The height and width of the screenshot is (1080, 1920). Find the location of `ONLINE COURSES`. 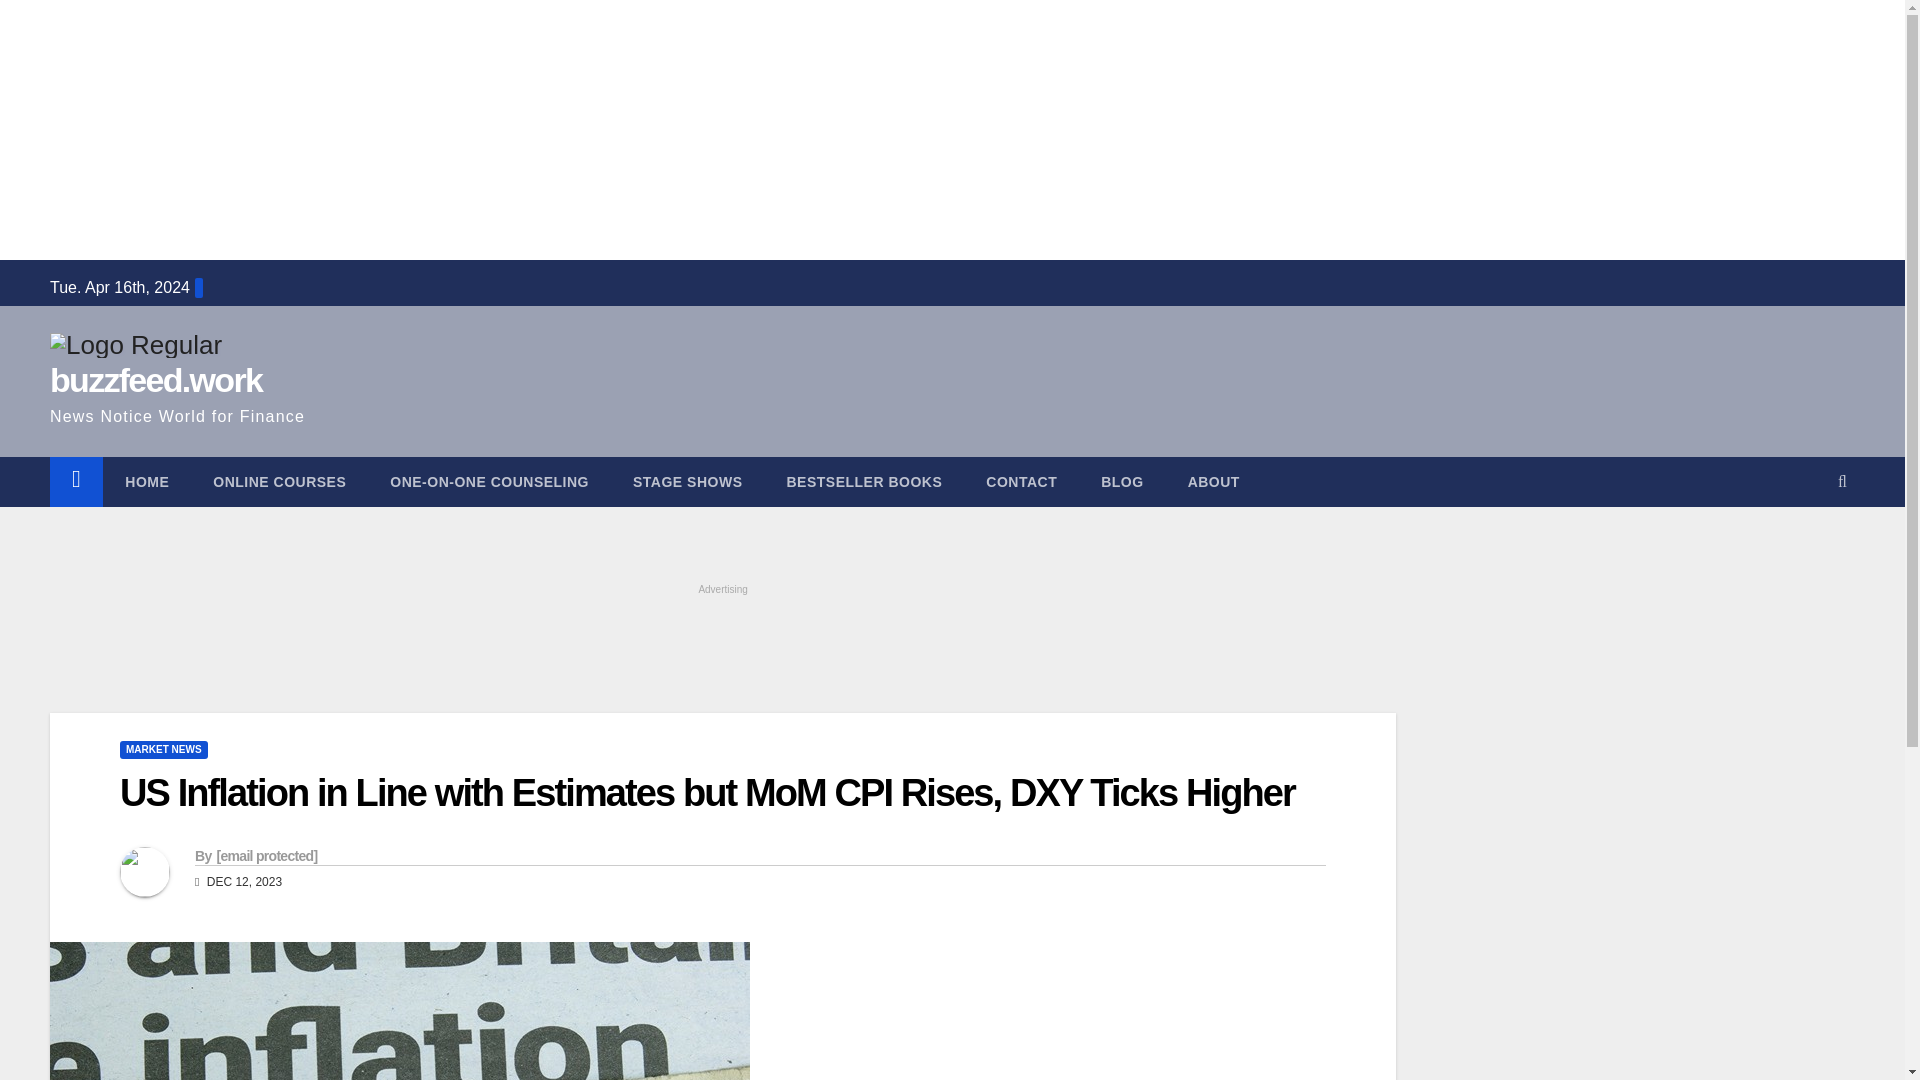

ONLINE COURSES is located at coordinates (279, 481).